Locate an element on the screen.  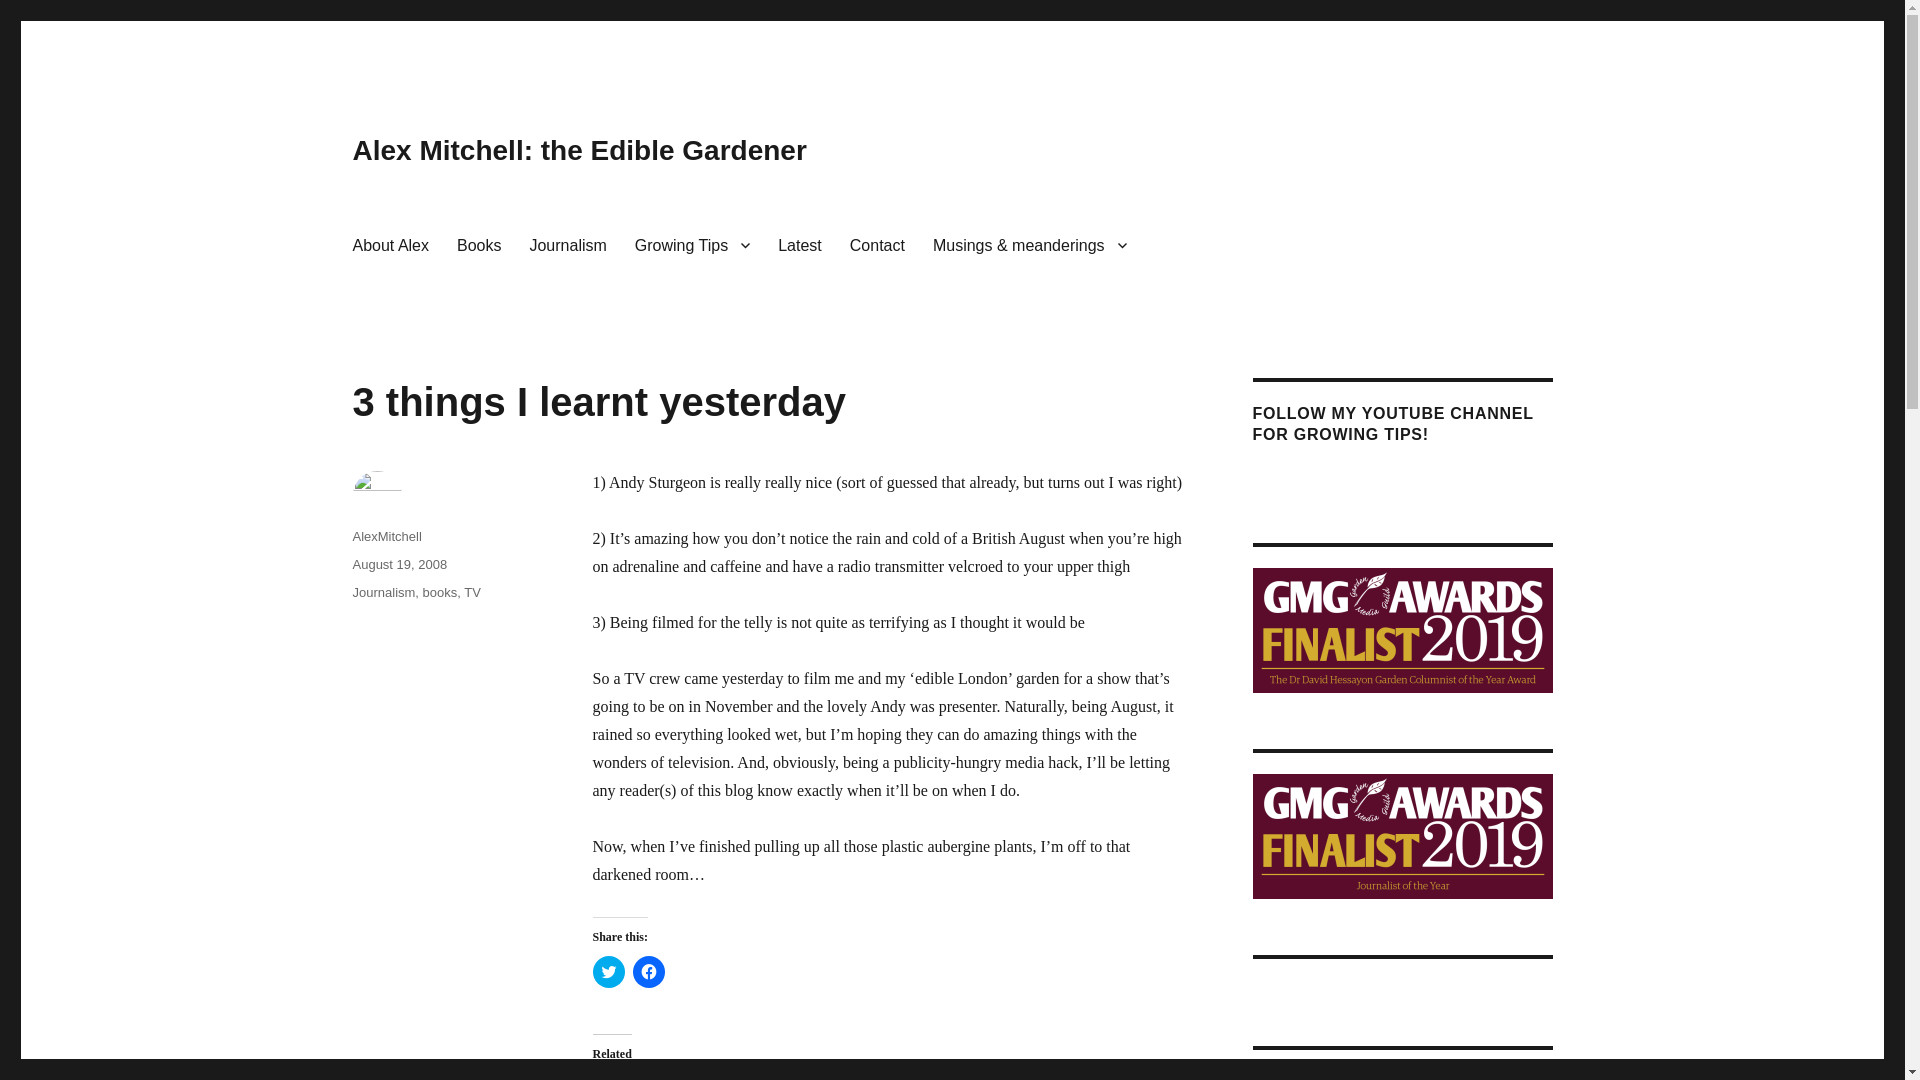
Contact is located at coordinates (877, 244).